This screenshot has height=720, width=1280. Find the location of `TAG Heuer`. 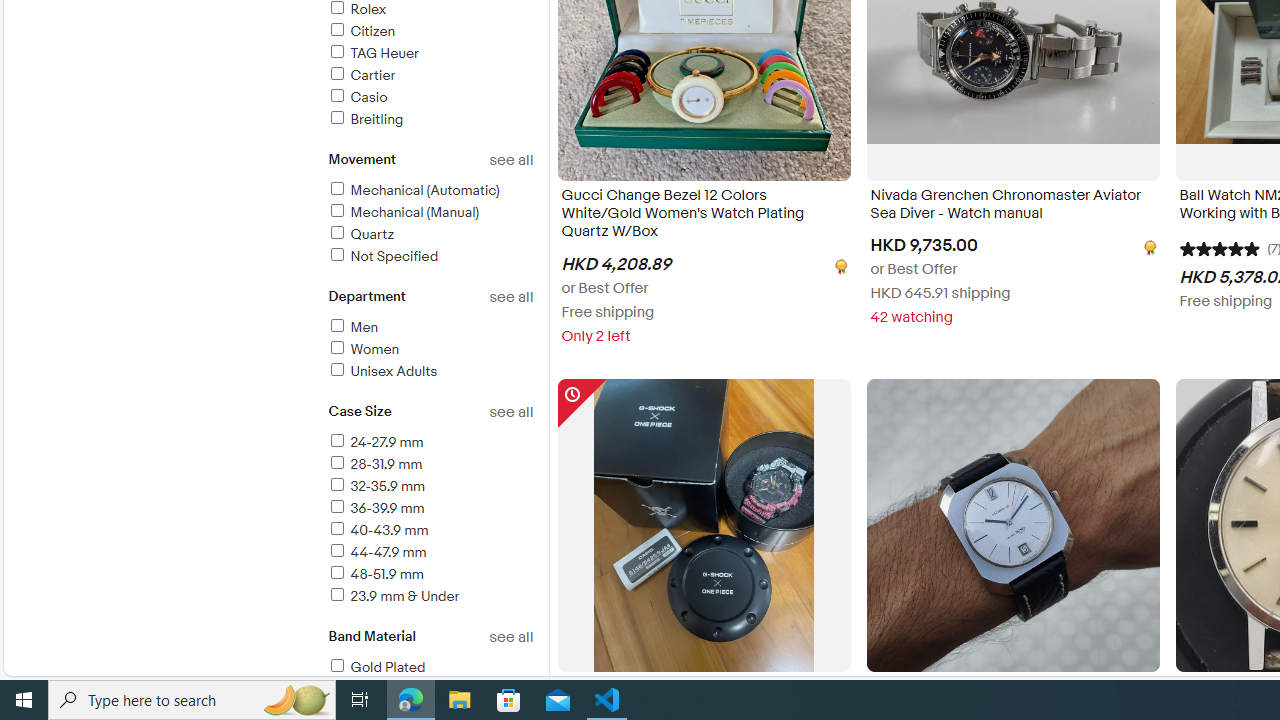

TAG Heuer is located at coordinates (430, 54).